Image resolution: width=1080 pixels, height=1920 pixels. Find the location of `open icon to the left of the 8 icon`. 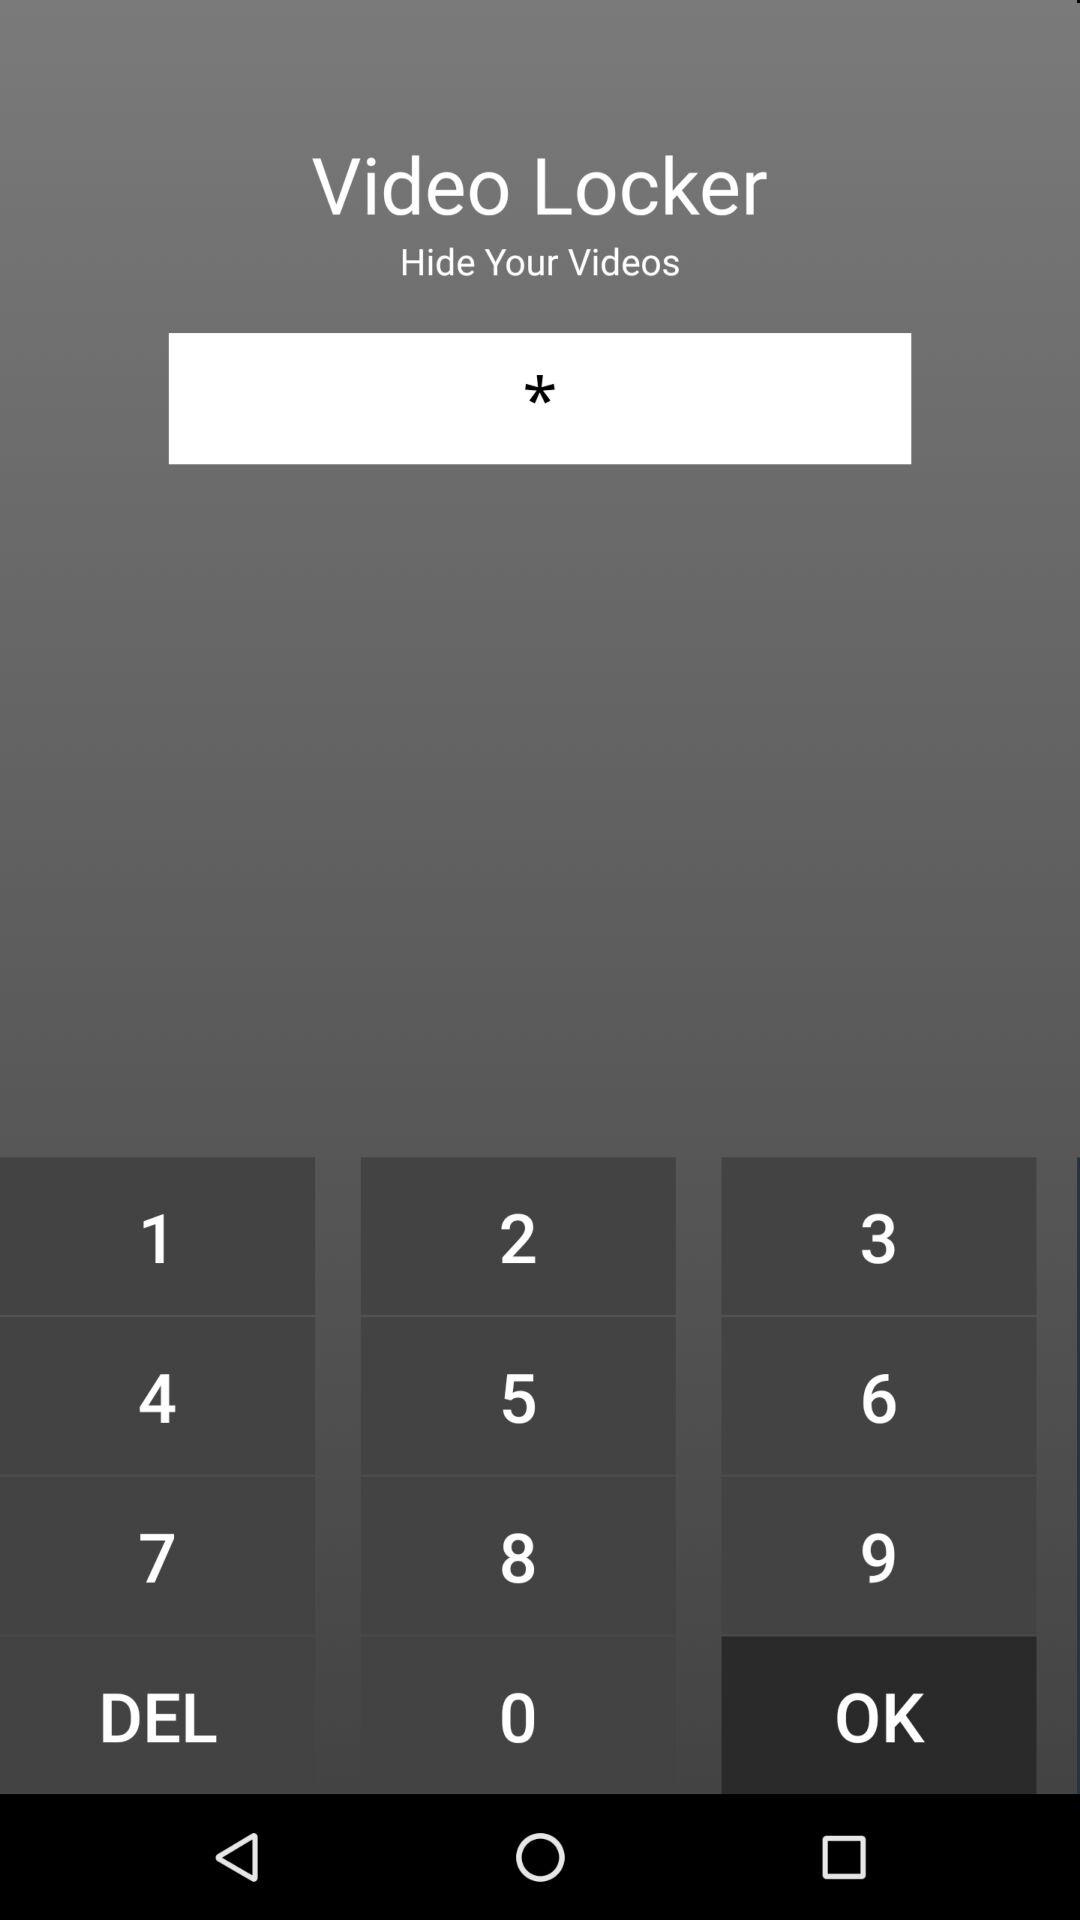

open icon to the left of the 8 icon is located at coordinates (157, 1714).